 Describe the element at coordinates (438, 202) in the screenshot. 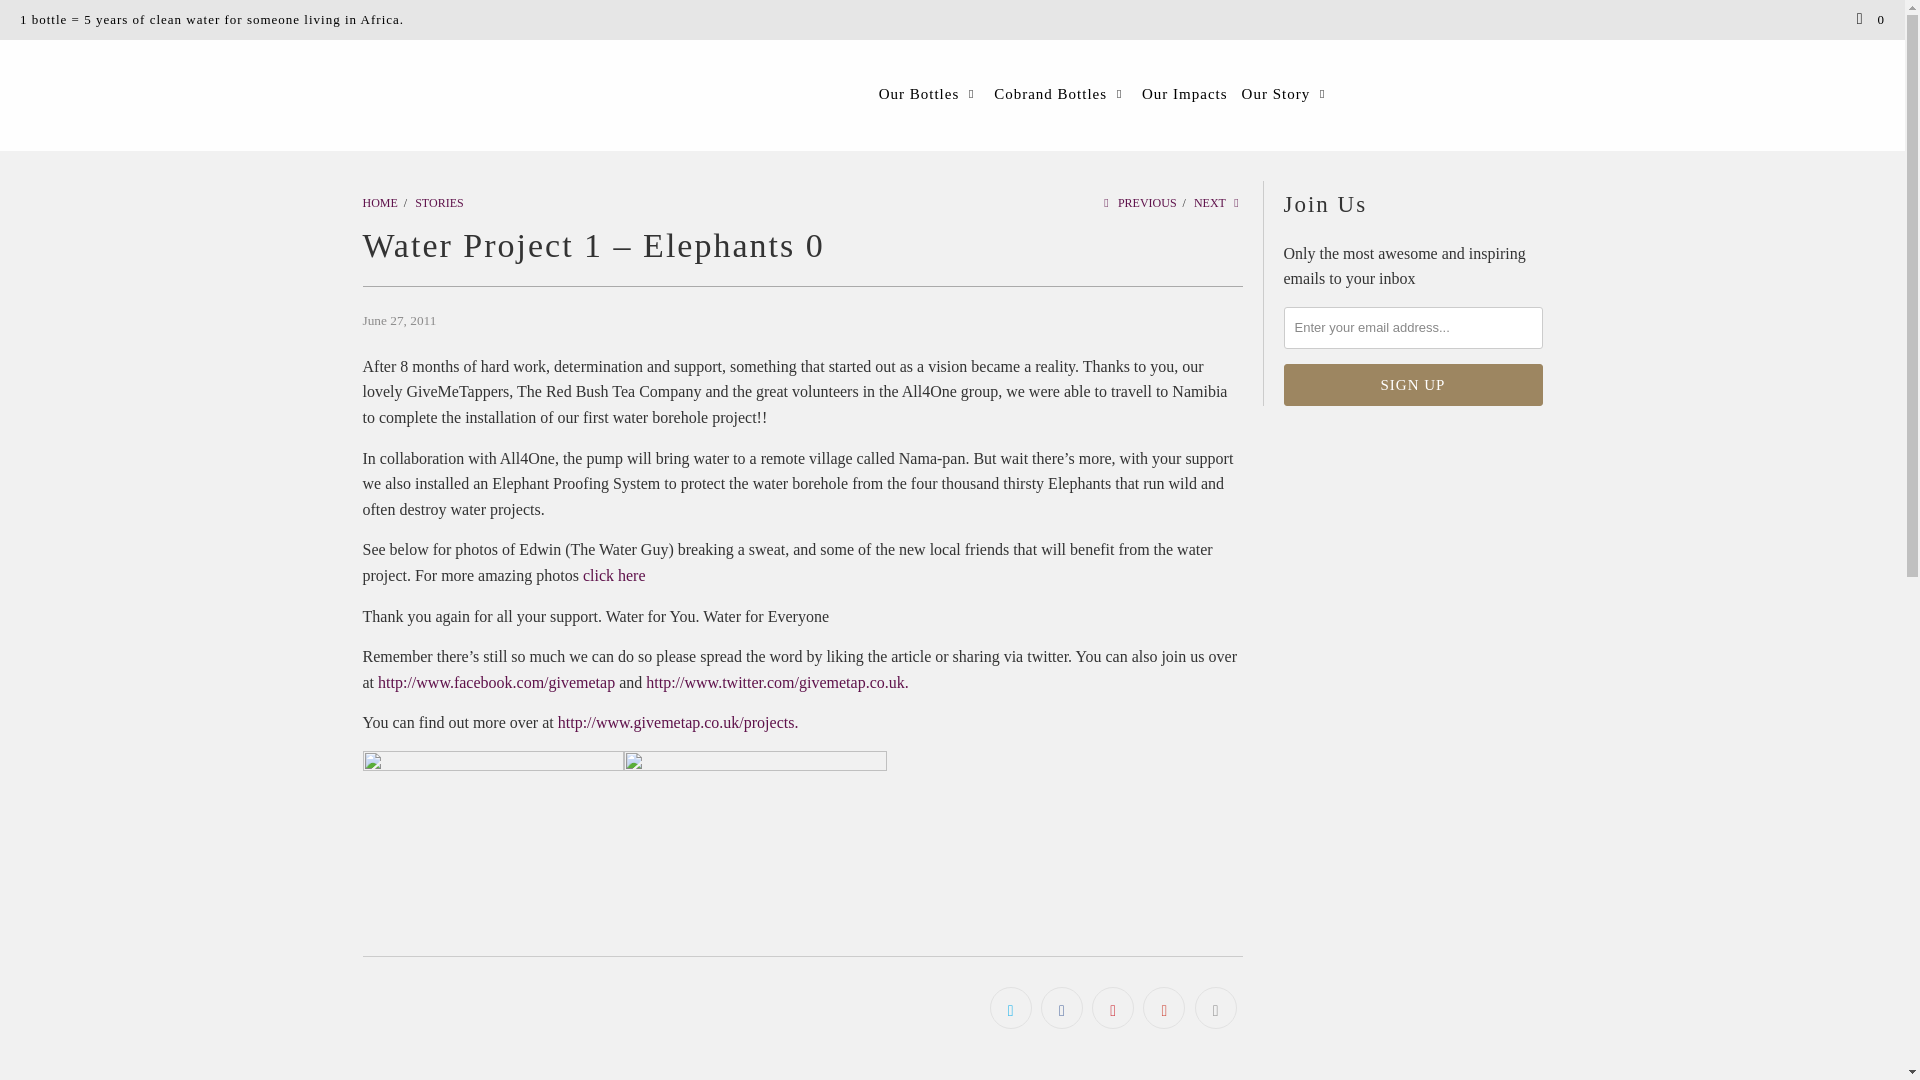

I see `Stories` at that location.